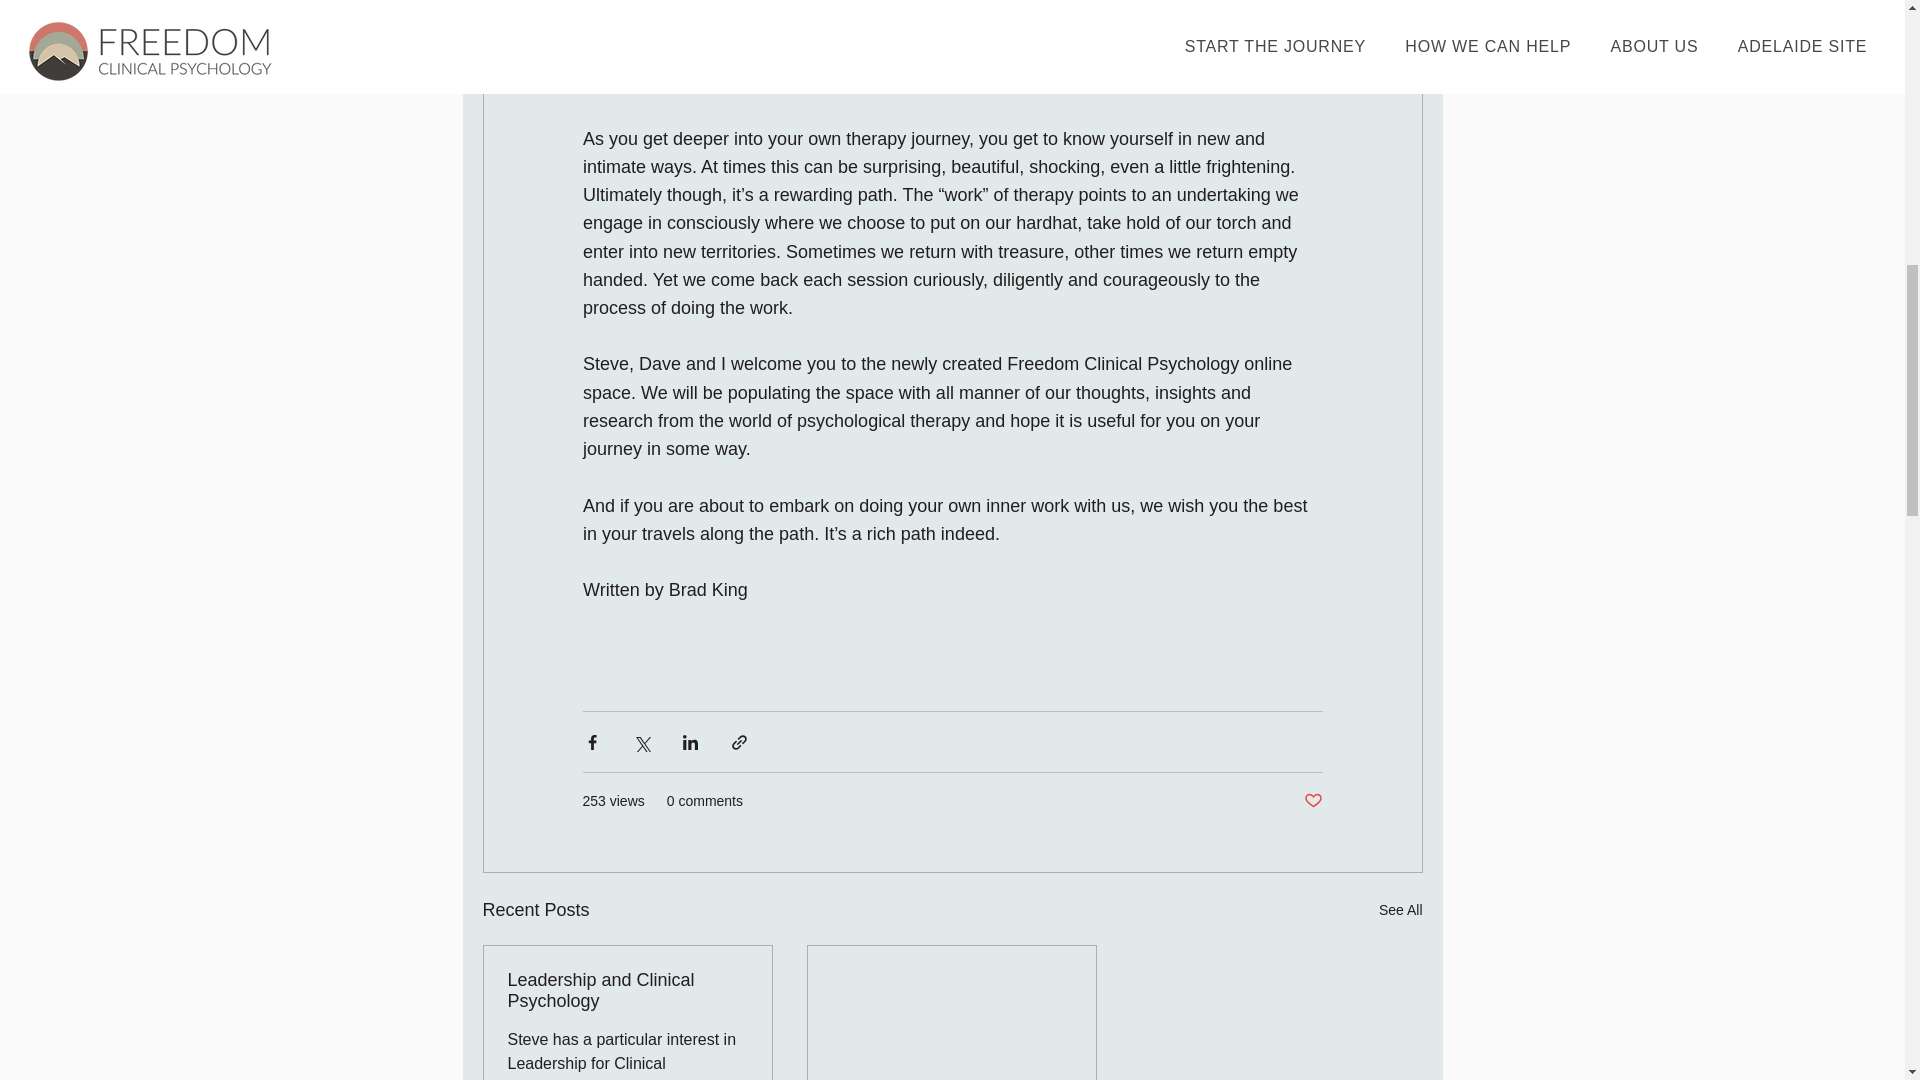  Describe the element at coordinates (1312, 801) in the screenshot. I see `Post not marked as liked` at that location.